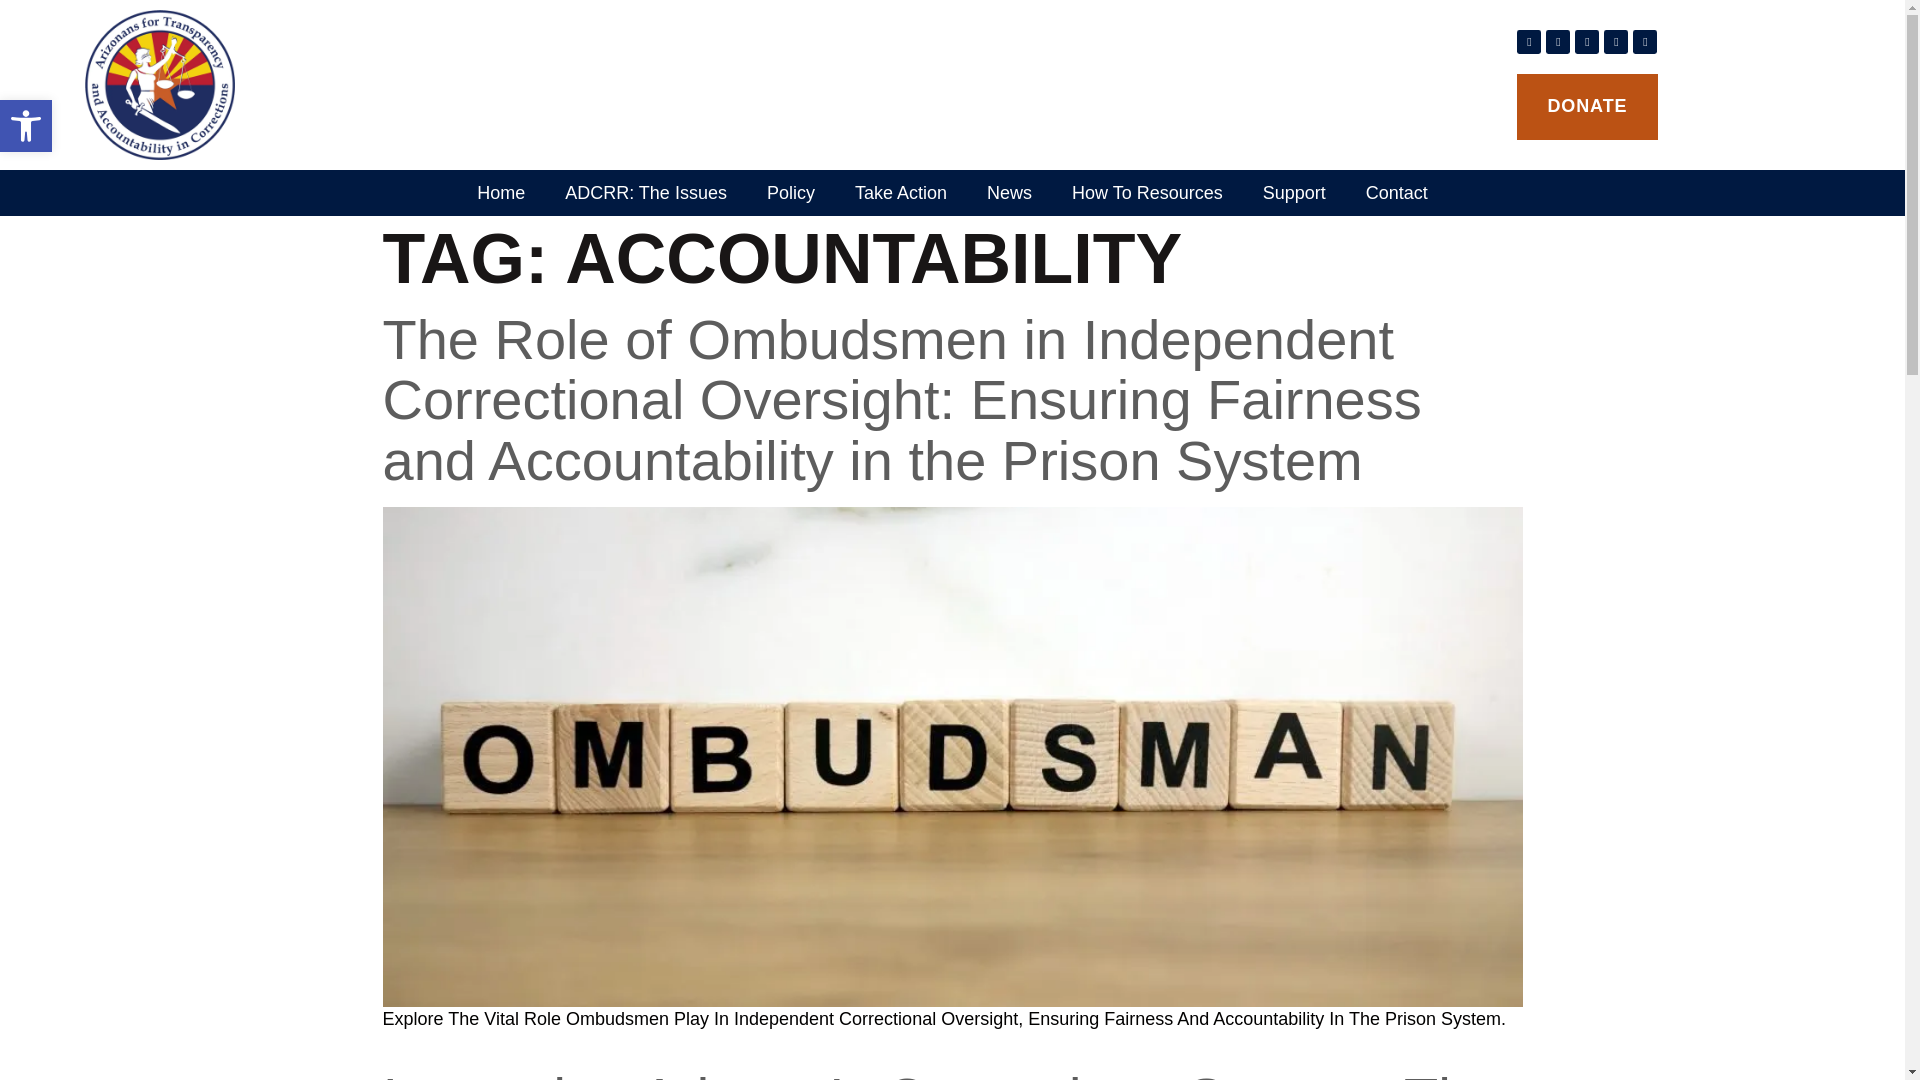 This screenshot has width=1920, height=1080. Describe the element at coordinates (500, 192) in the screenshot. I see `Home` at that location.